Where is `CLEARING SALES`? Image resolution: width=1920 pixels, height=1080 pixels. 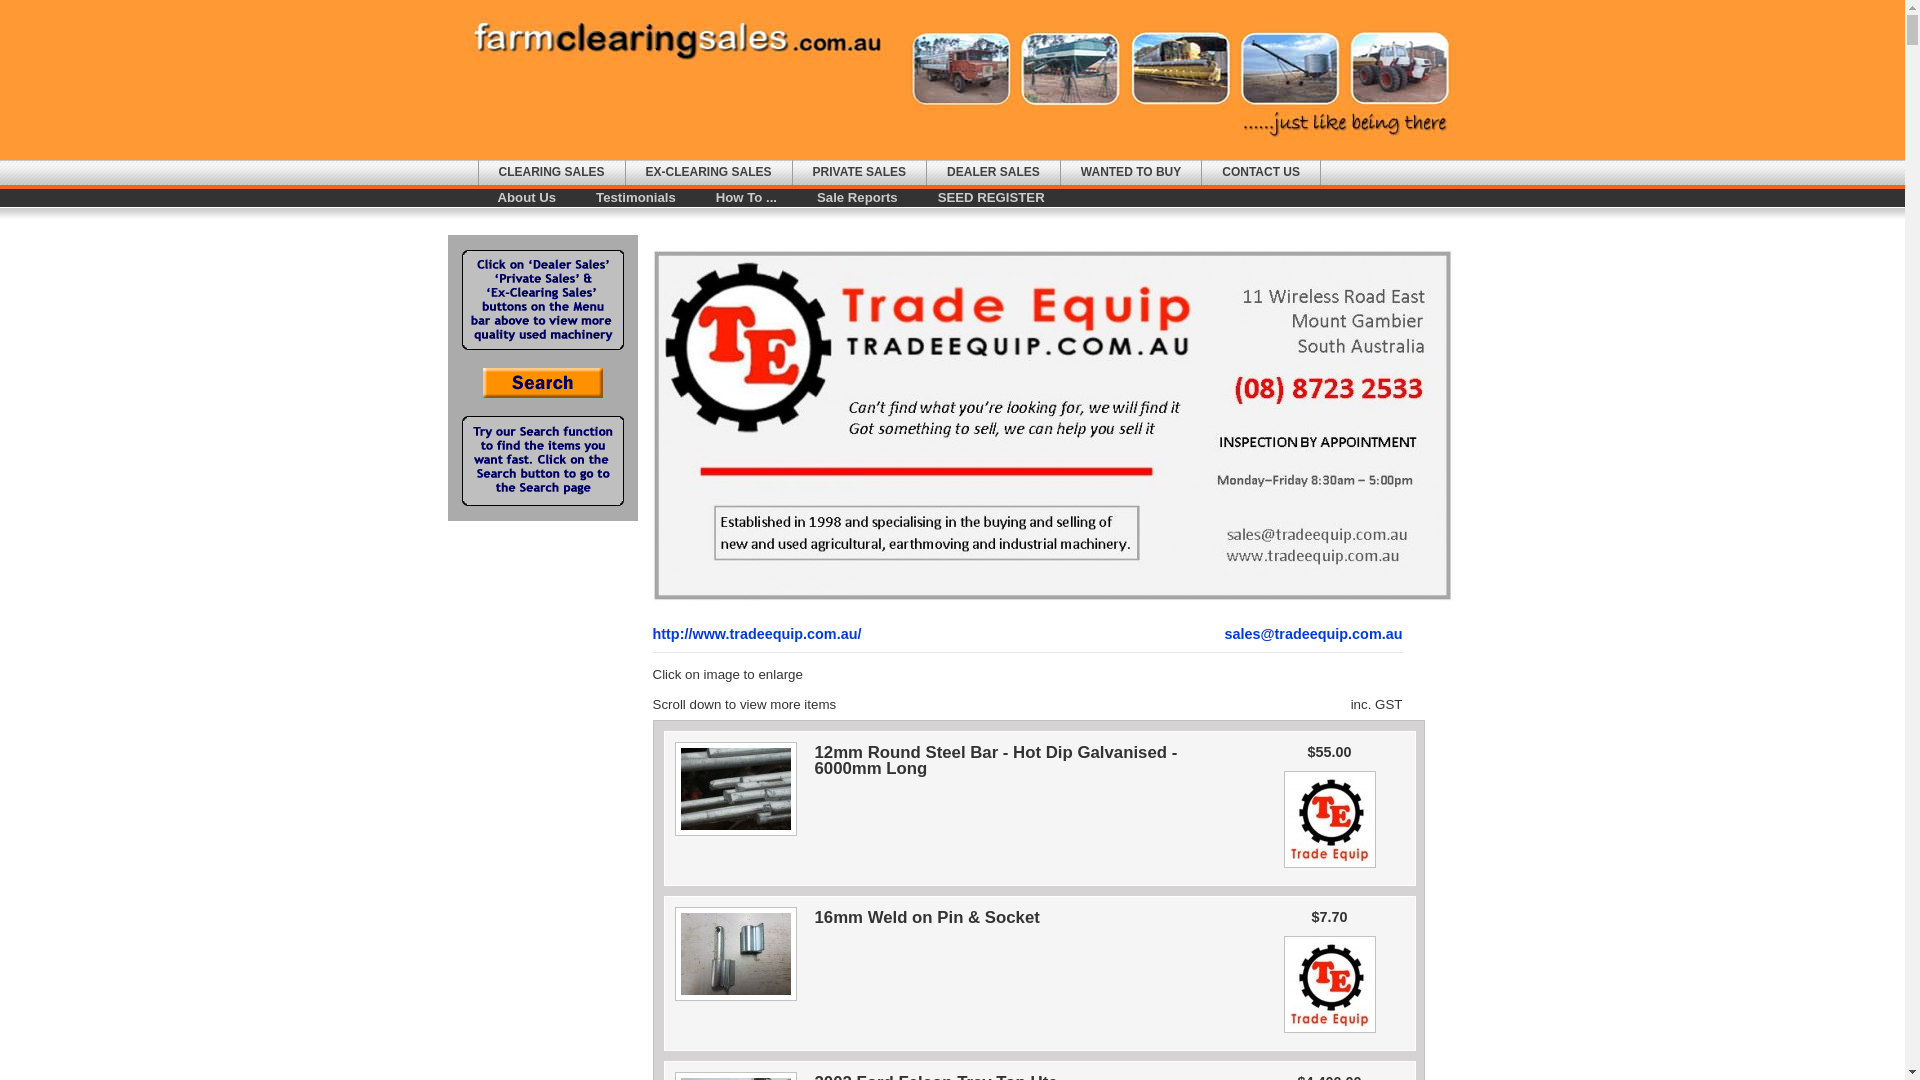
CLEARING SALES is located at coordinates (551, 172).